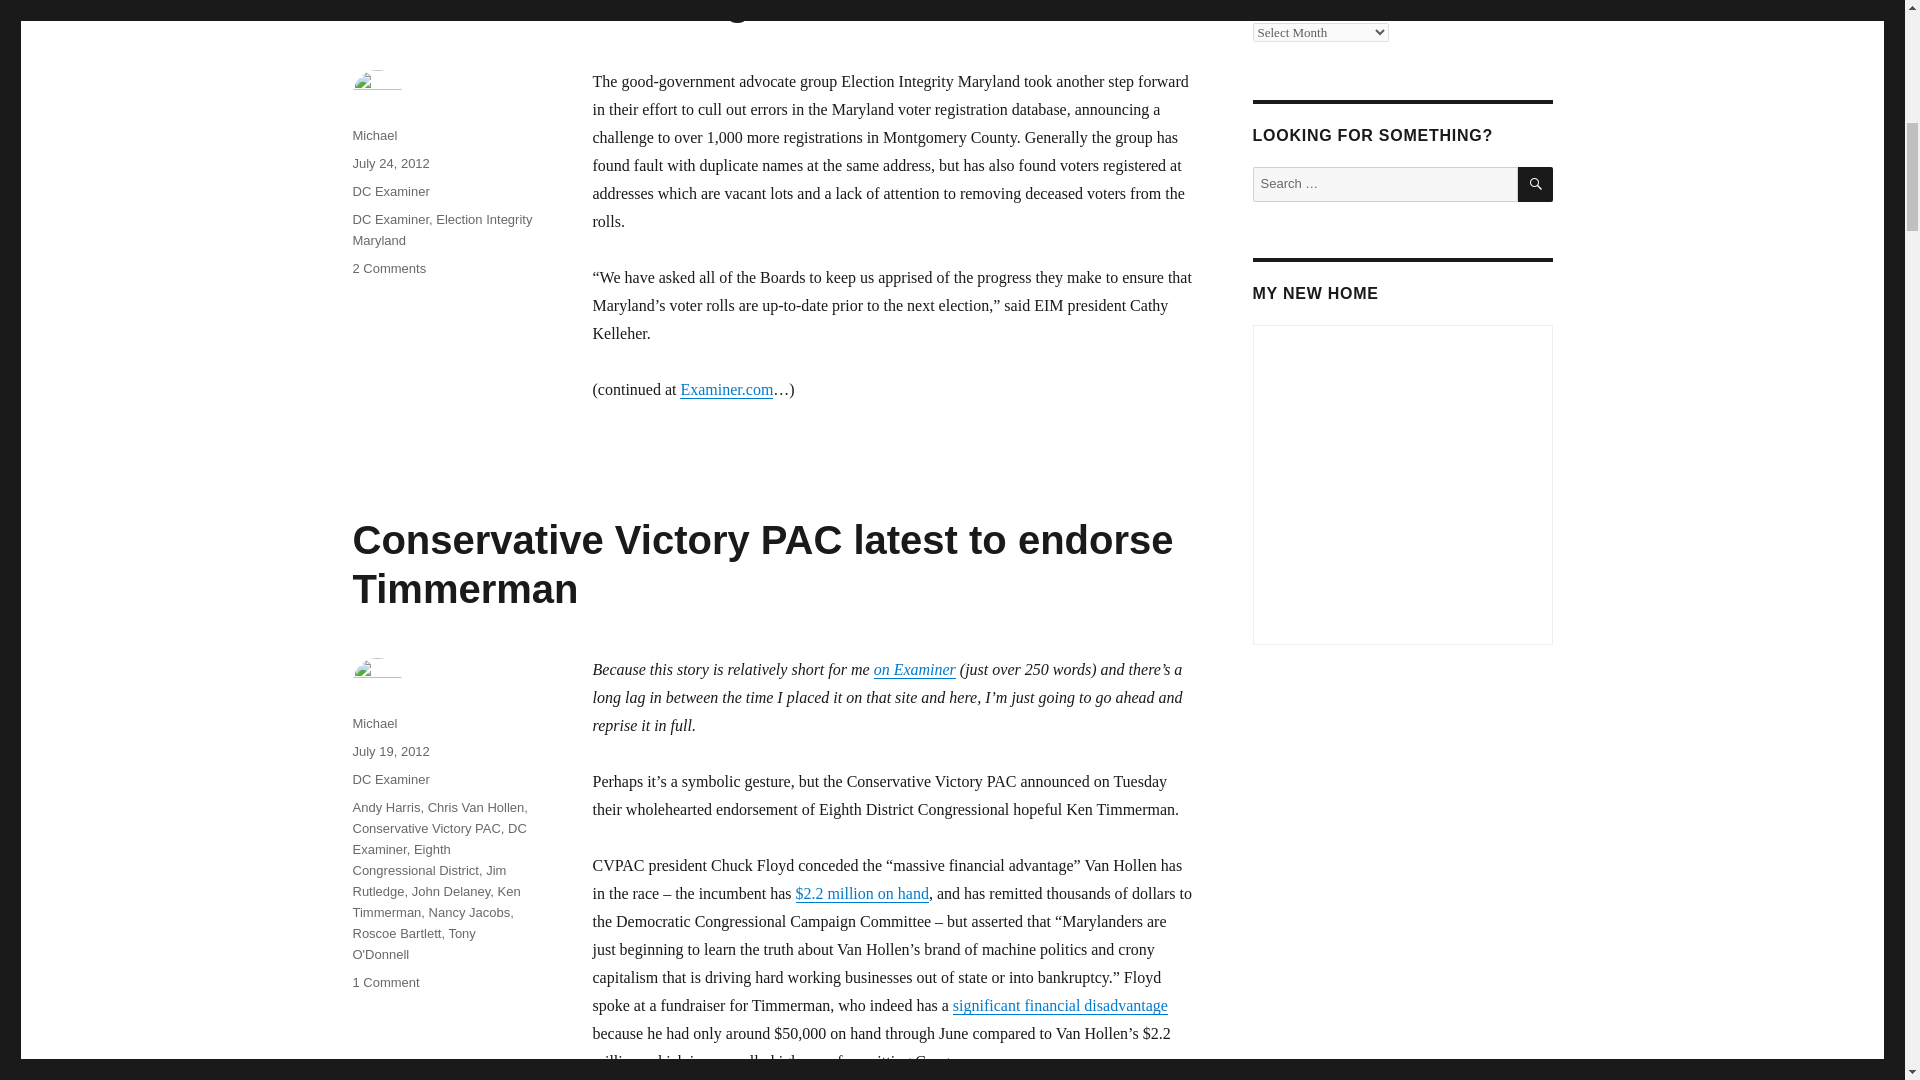 This screenshot has height=1080, width=1920. Describe the element at coordinates (390, 780) in the screenshot. I see `DC Examiner` at that location.